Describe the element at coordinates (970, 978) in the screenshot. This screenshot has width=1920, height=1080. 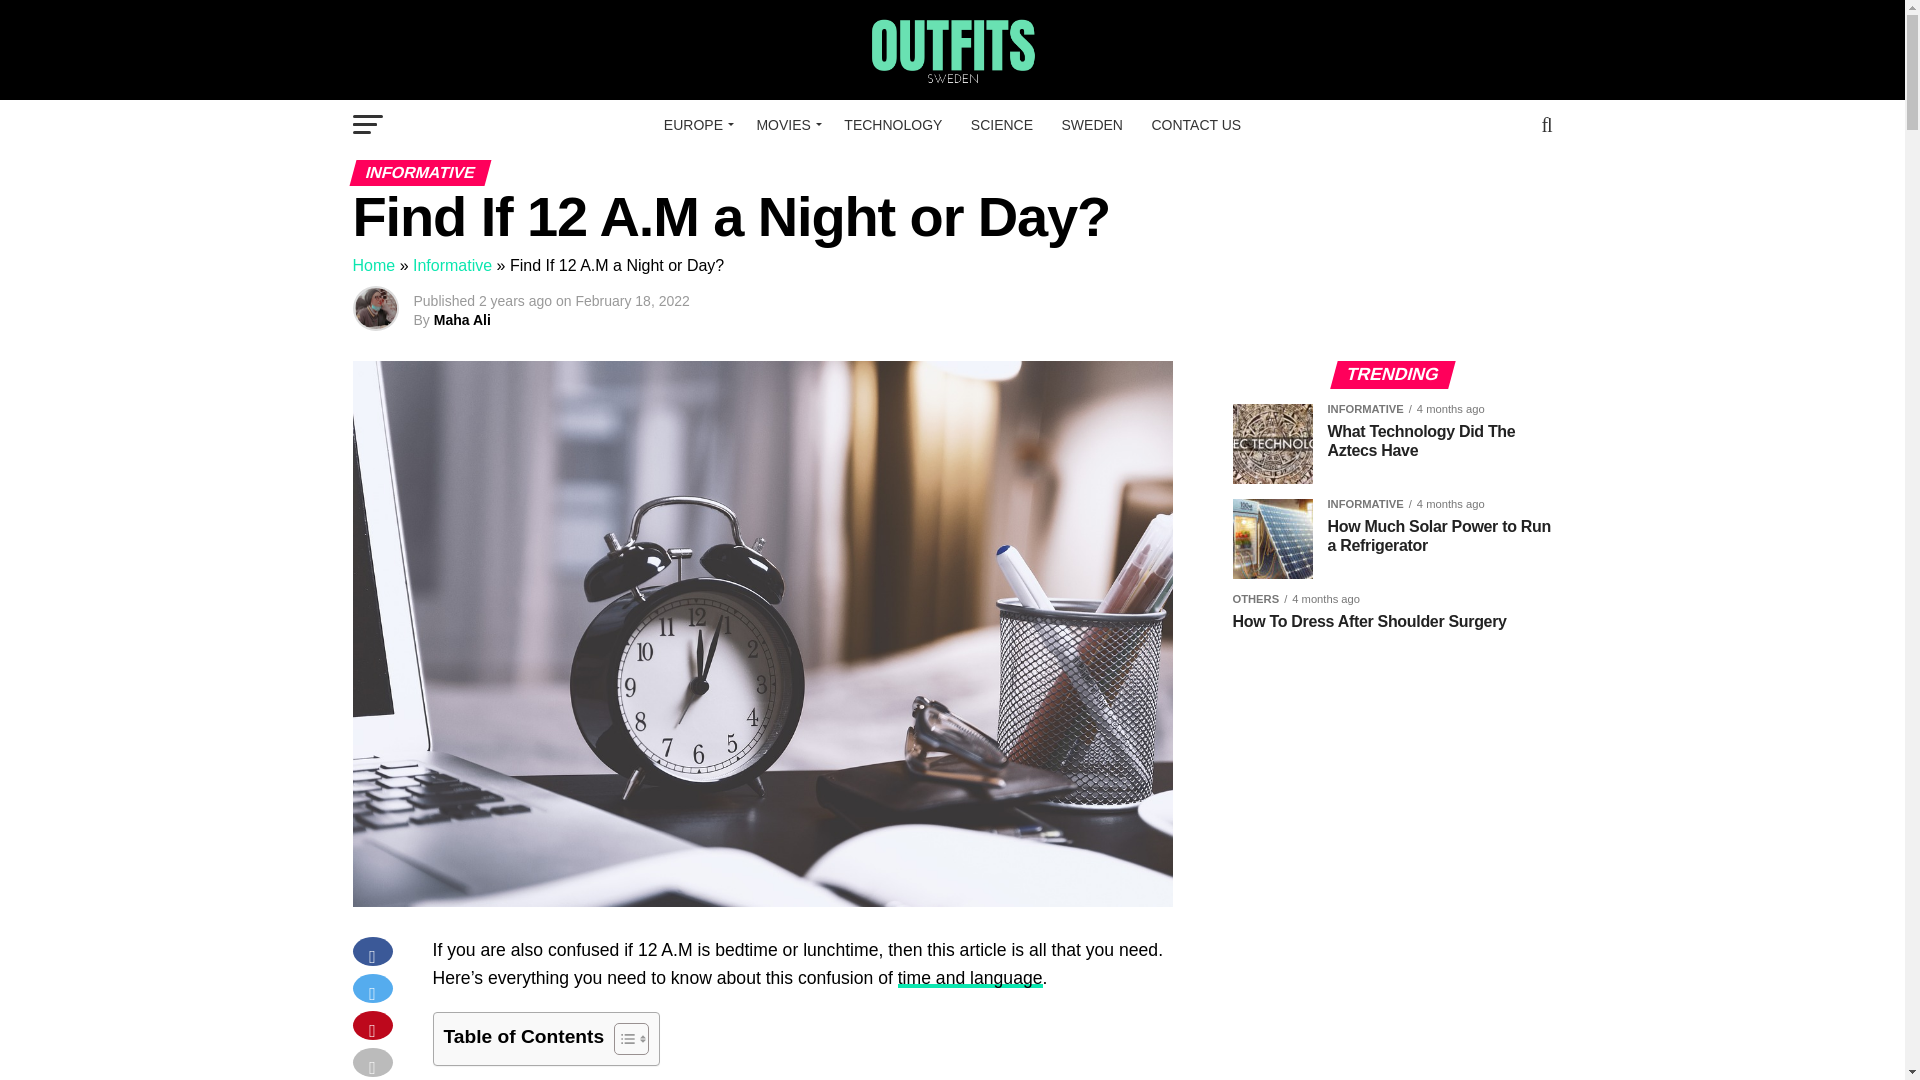
I see `time and language` at that location.